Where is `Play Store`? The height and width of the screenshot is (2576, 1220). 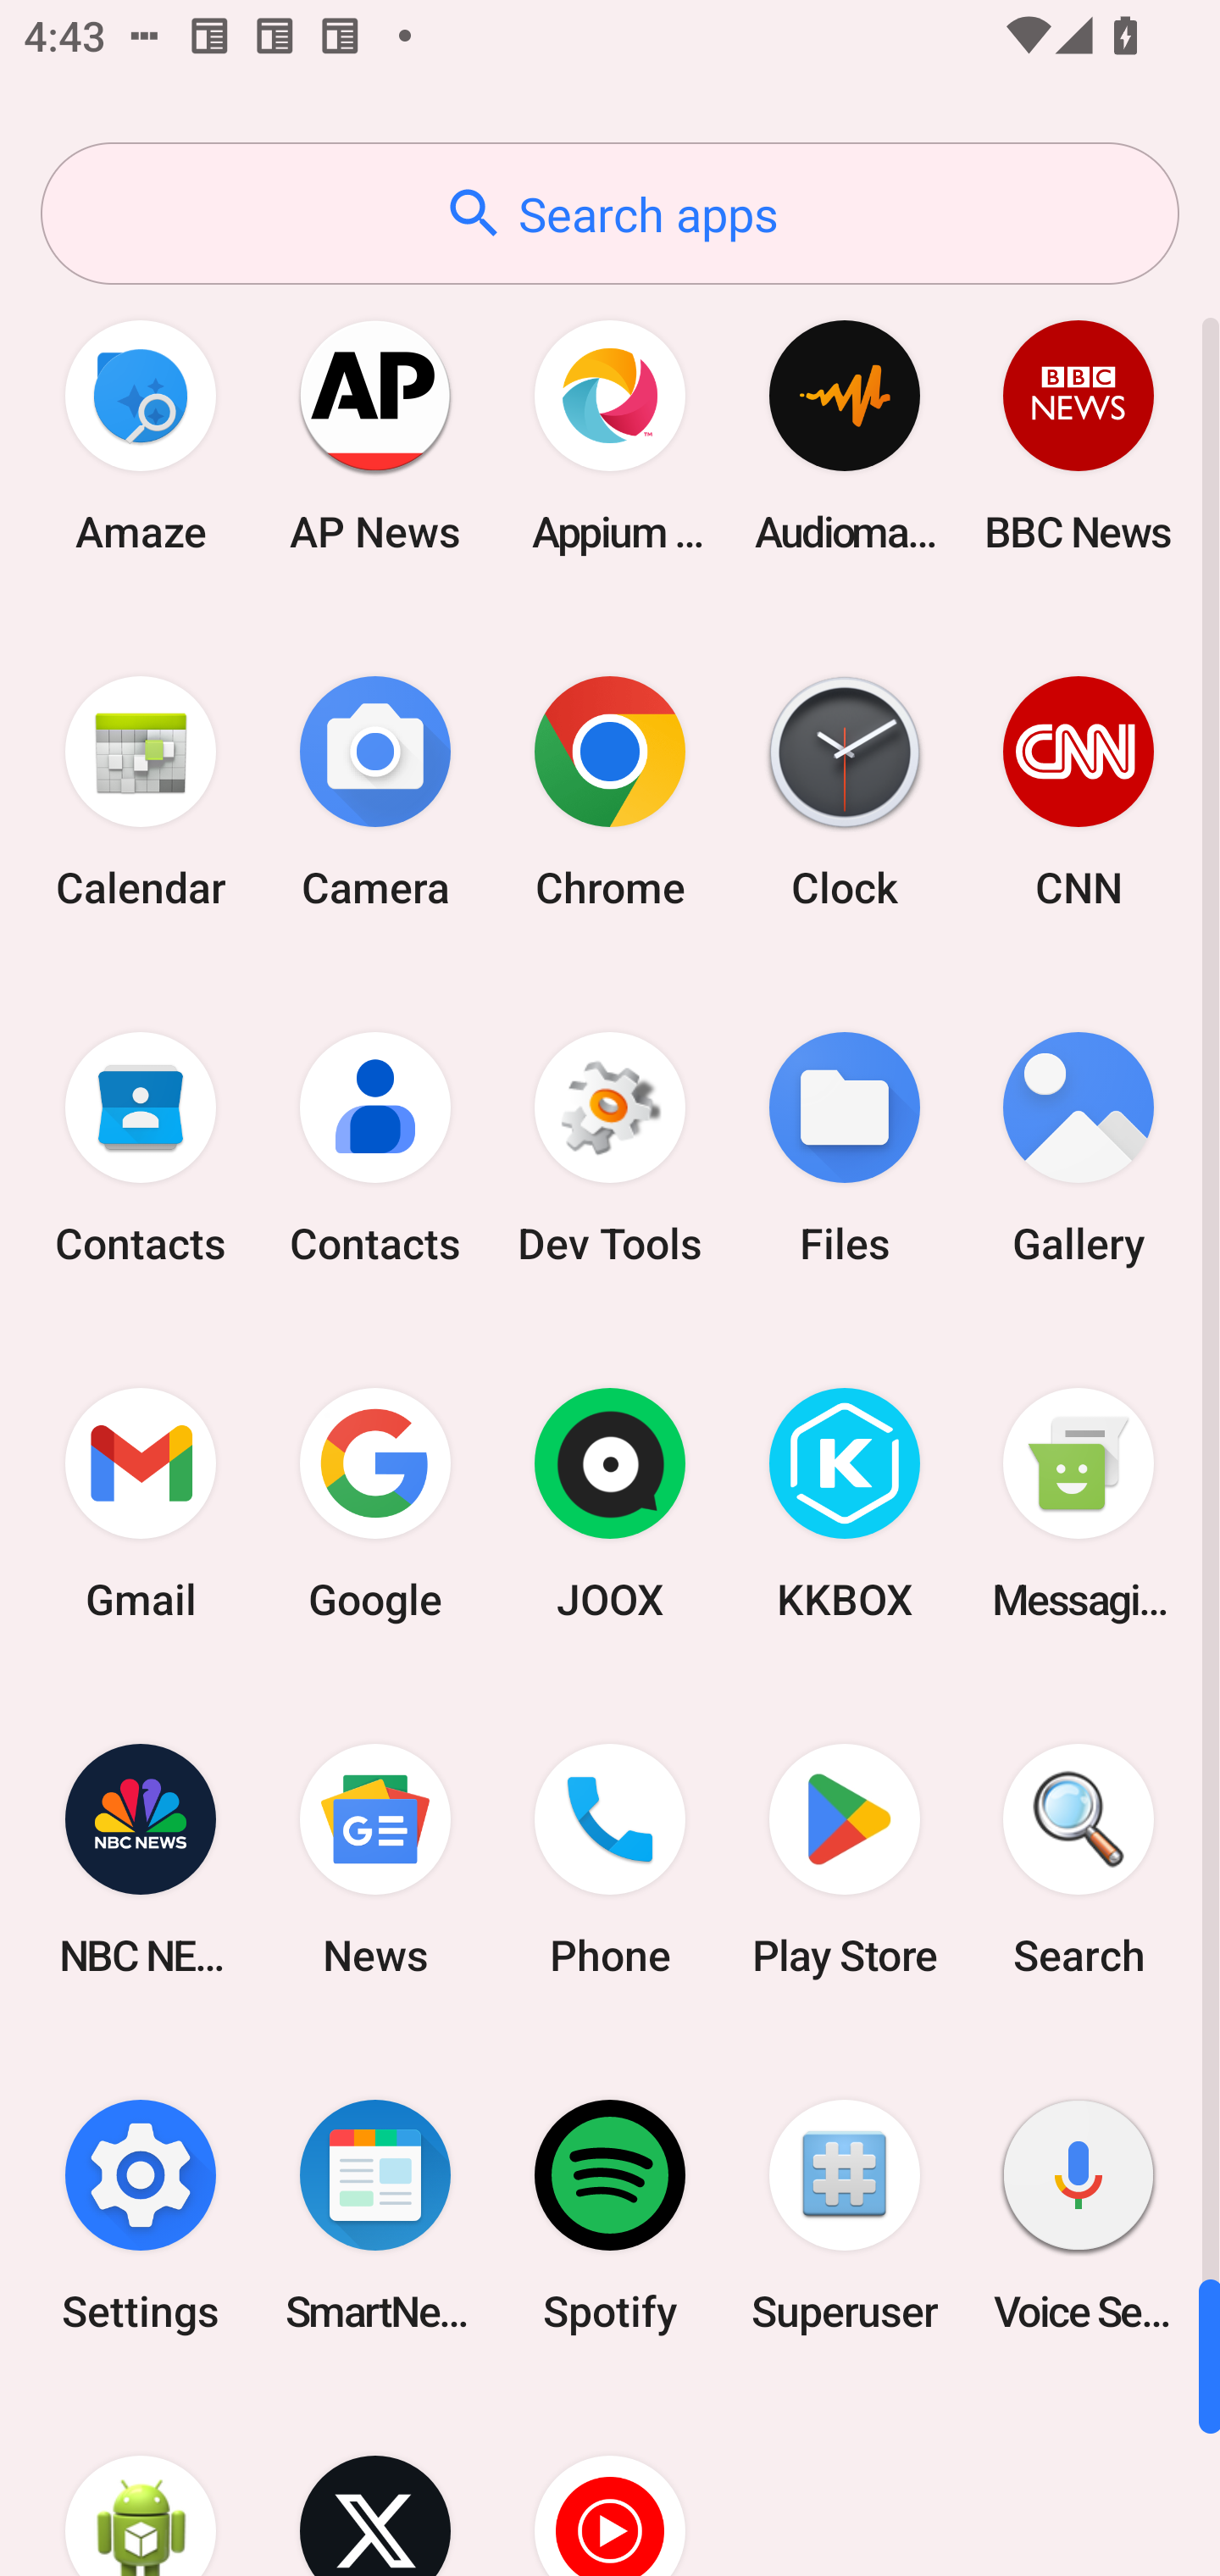 Play Store is located at coordinates (844, 1859).